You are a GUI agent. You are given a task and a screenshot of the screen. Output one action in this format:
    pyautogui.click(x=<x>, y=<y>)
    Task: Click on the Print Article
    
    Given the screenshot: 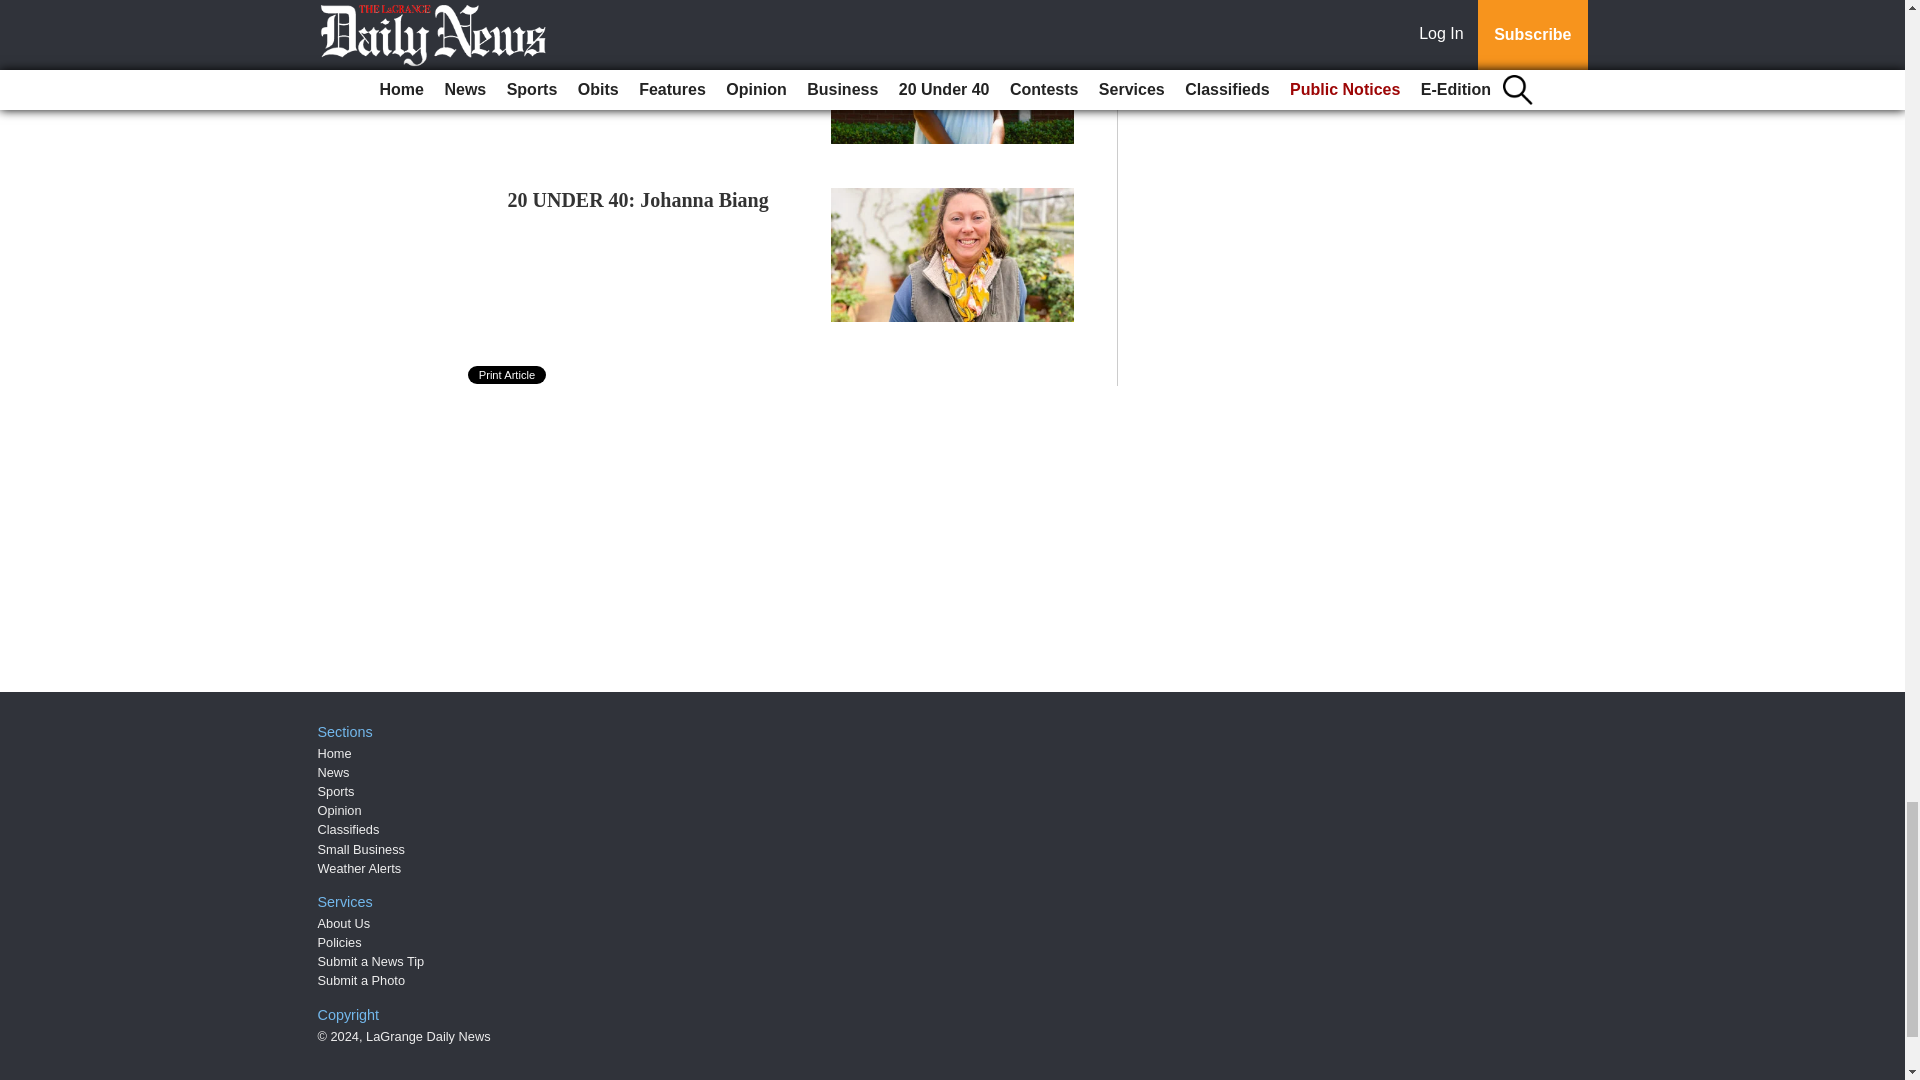 What is the action you would take?
    pyautogui.click(x=508, y=375)
    